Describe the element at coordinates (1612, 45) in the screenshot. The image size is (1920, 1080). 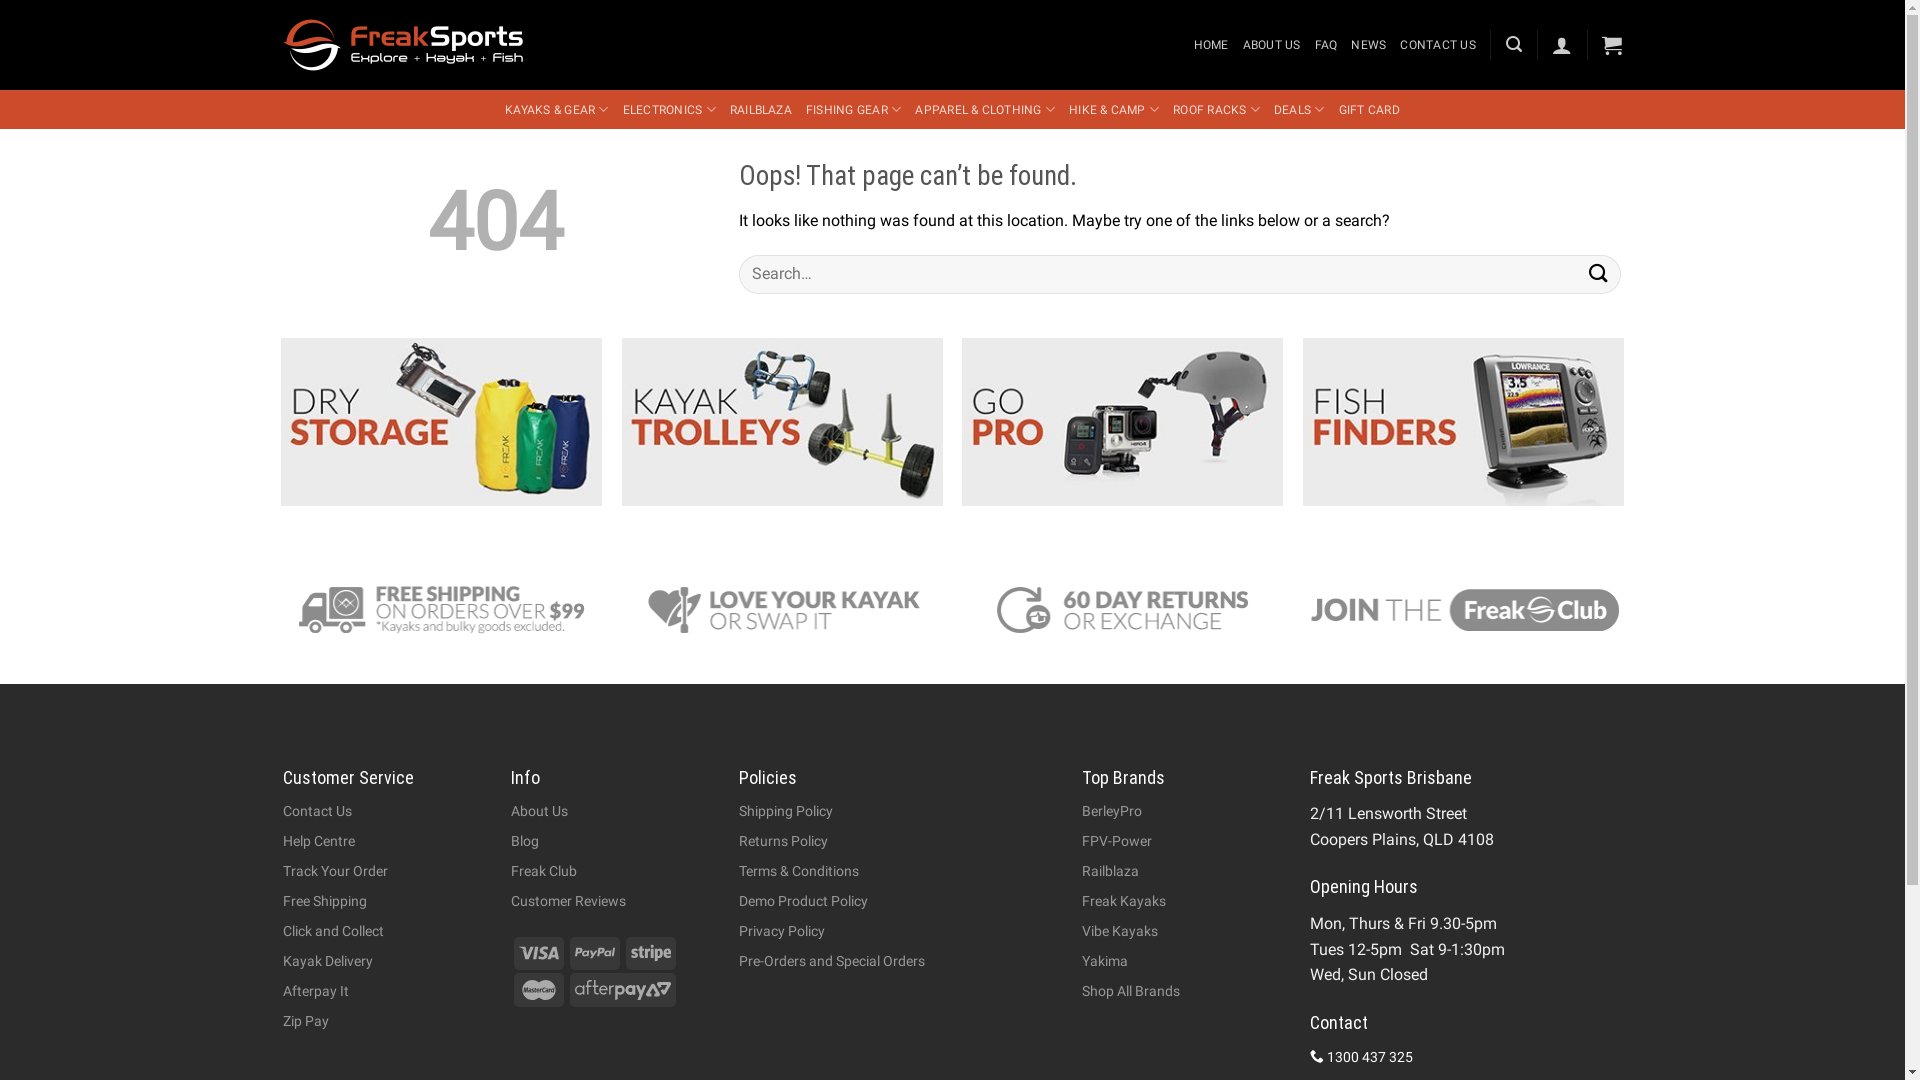
I see `Cart` at that location.